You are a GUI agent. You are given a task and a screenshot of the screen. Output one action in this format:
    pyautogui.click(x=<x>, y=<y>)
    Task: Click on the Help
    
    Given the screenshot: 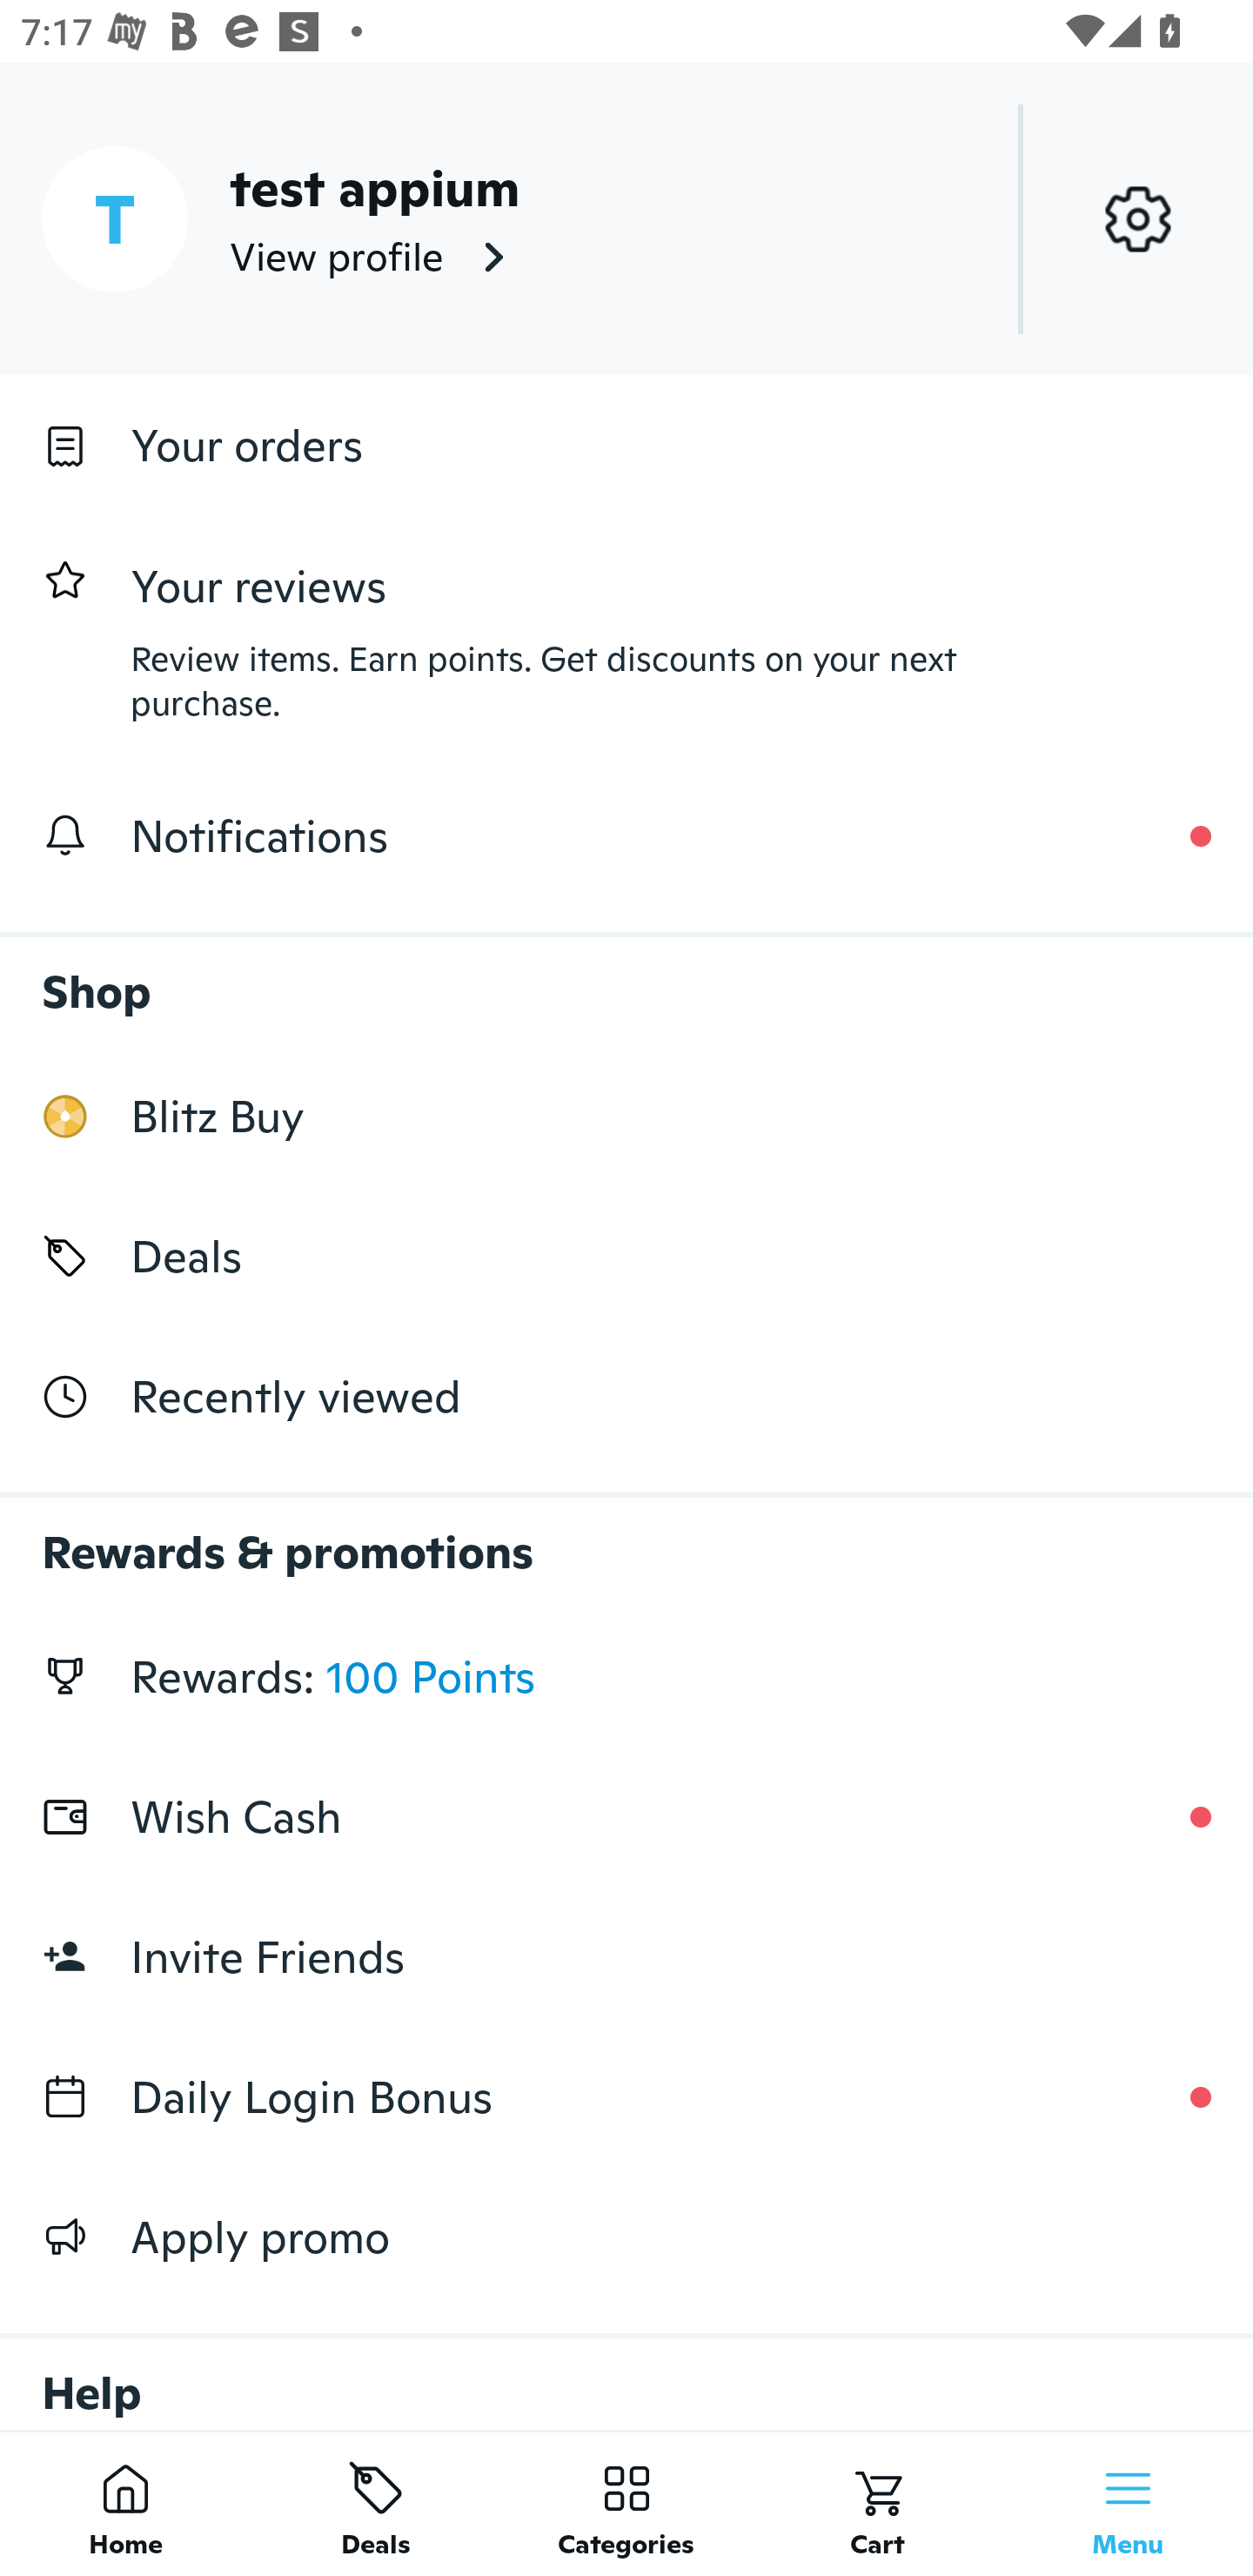 What is the action you would take?
    pyautogui.click(x=626, y=2369)
    